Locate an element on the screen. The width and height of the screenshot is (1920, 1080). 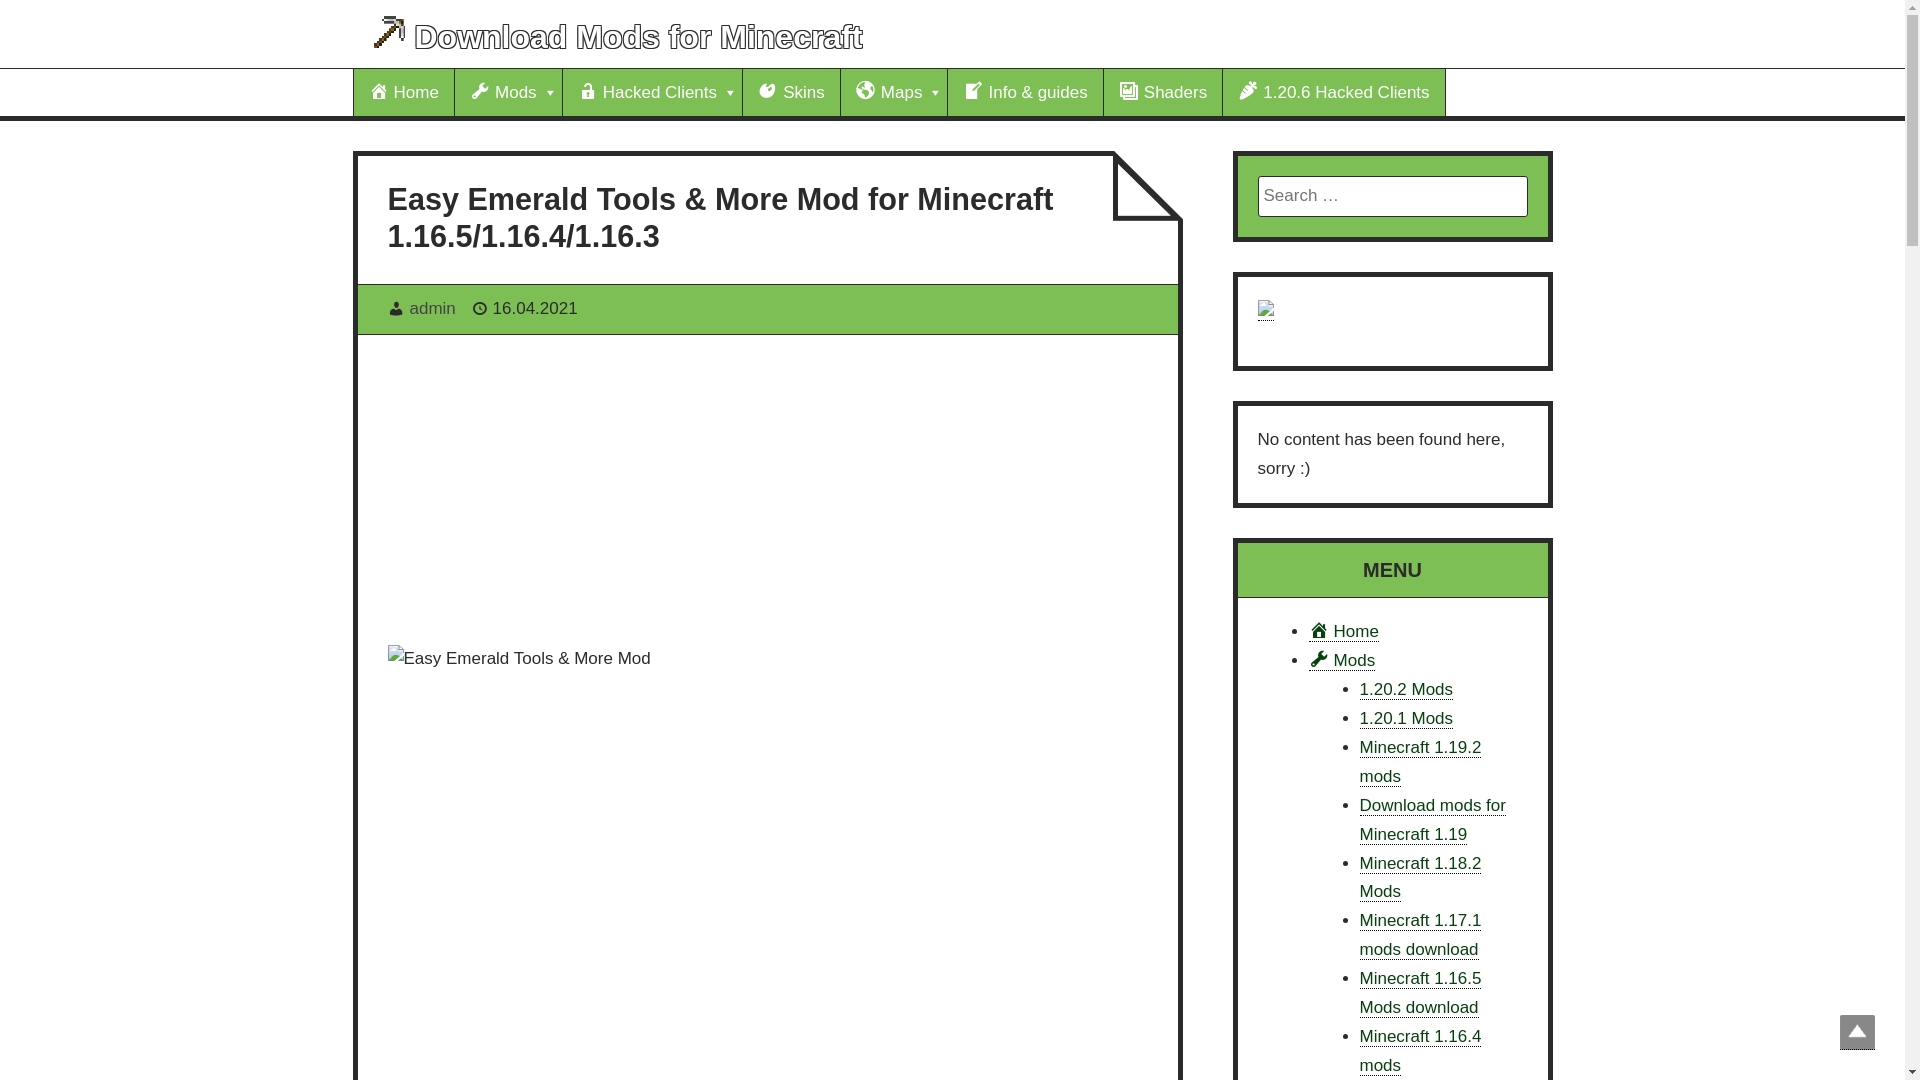
Download Mods for Minecraft is located at coordinates (638, 37).